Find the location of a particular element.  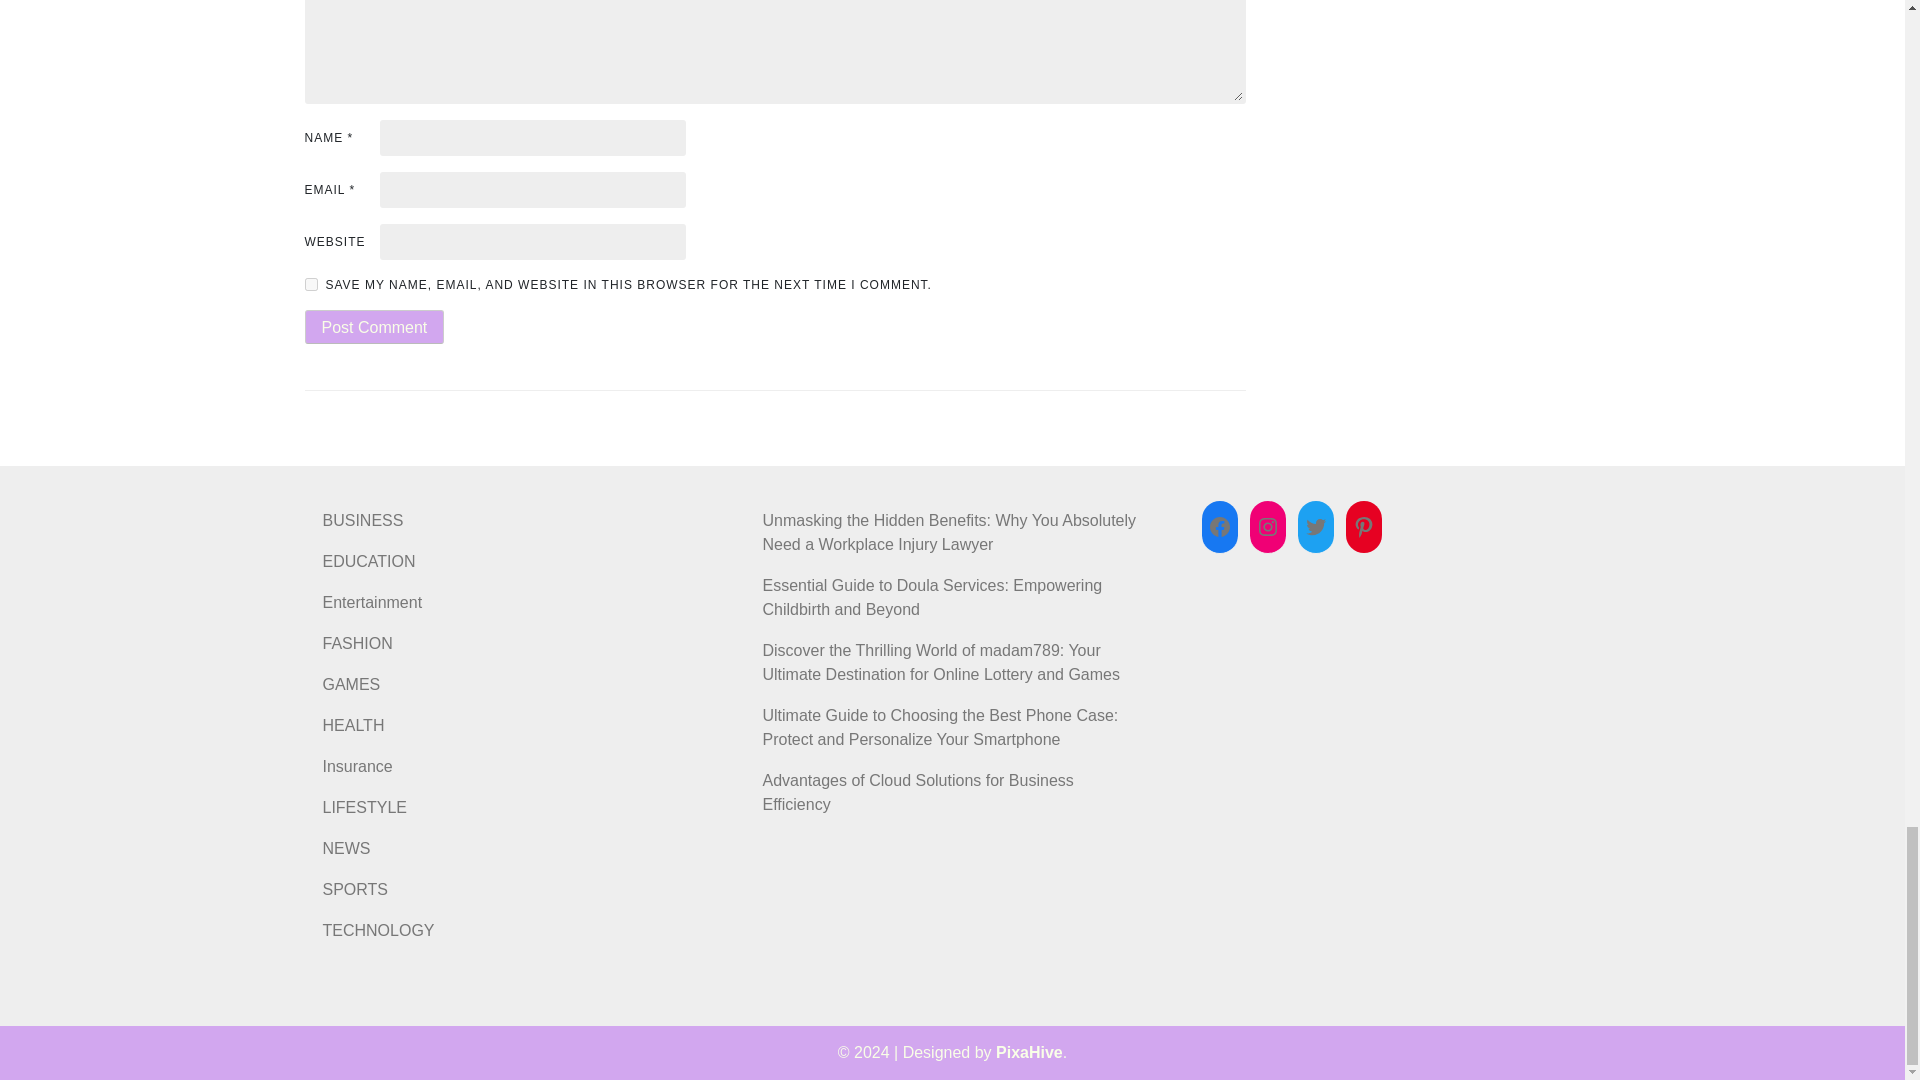

yes is located at coordinates (310, 284).